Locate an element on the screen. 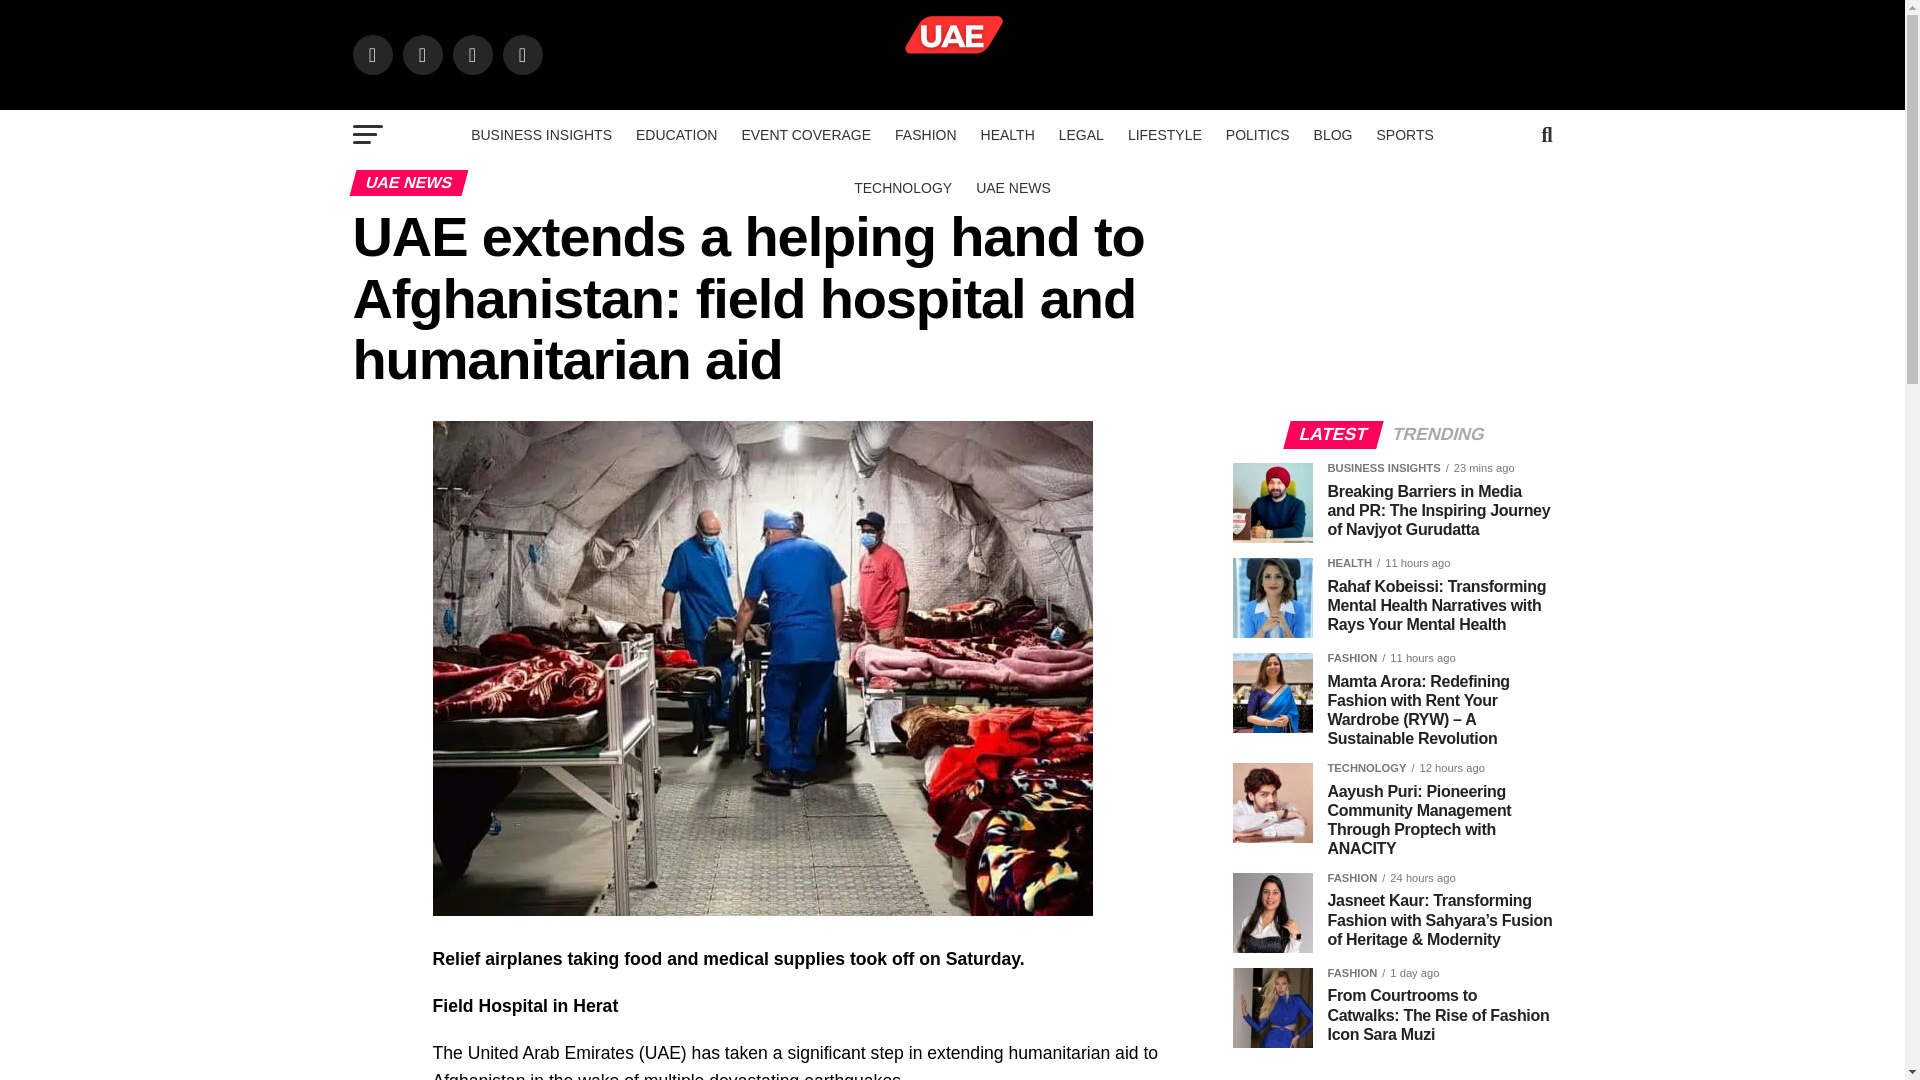 The image size is (1920, 1080). FASHION is located at coordinates (925, 134).